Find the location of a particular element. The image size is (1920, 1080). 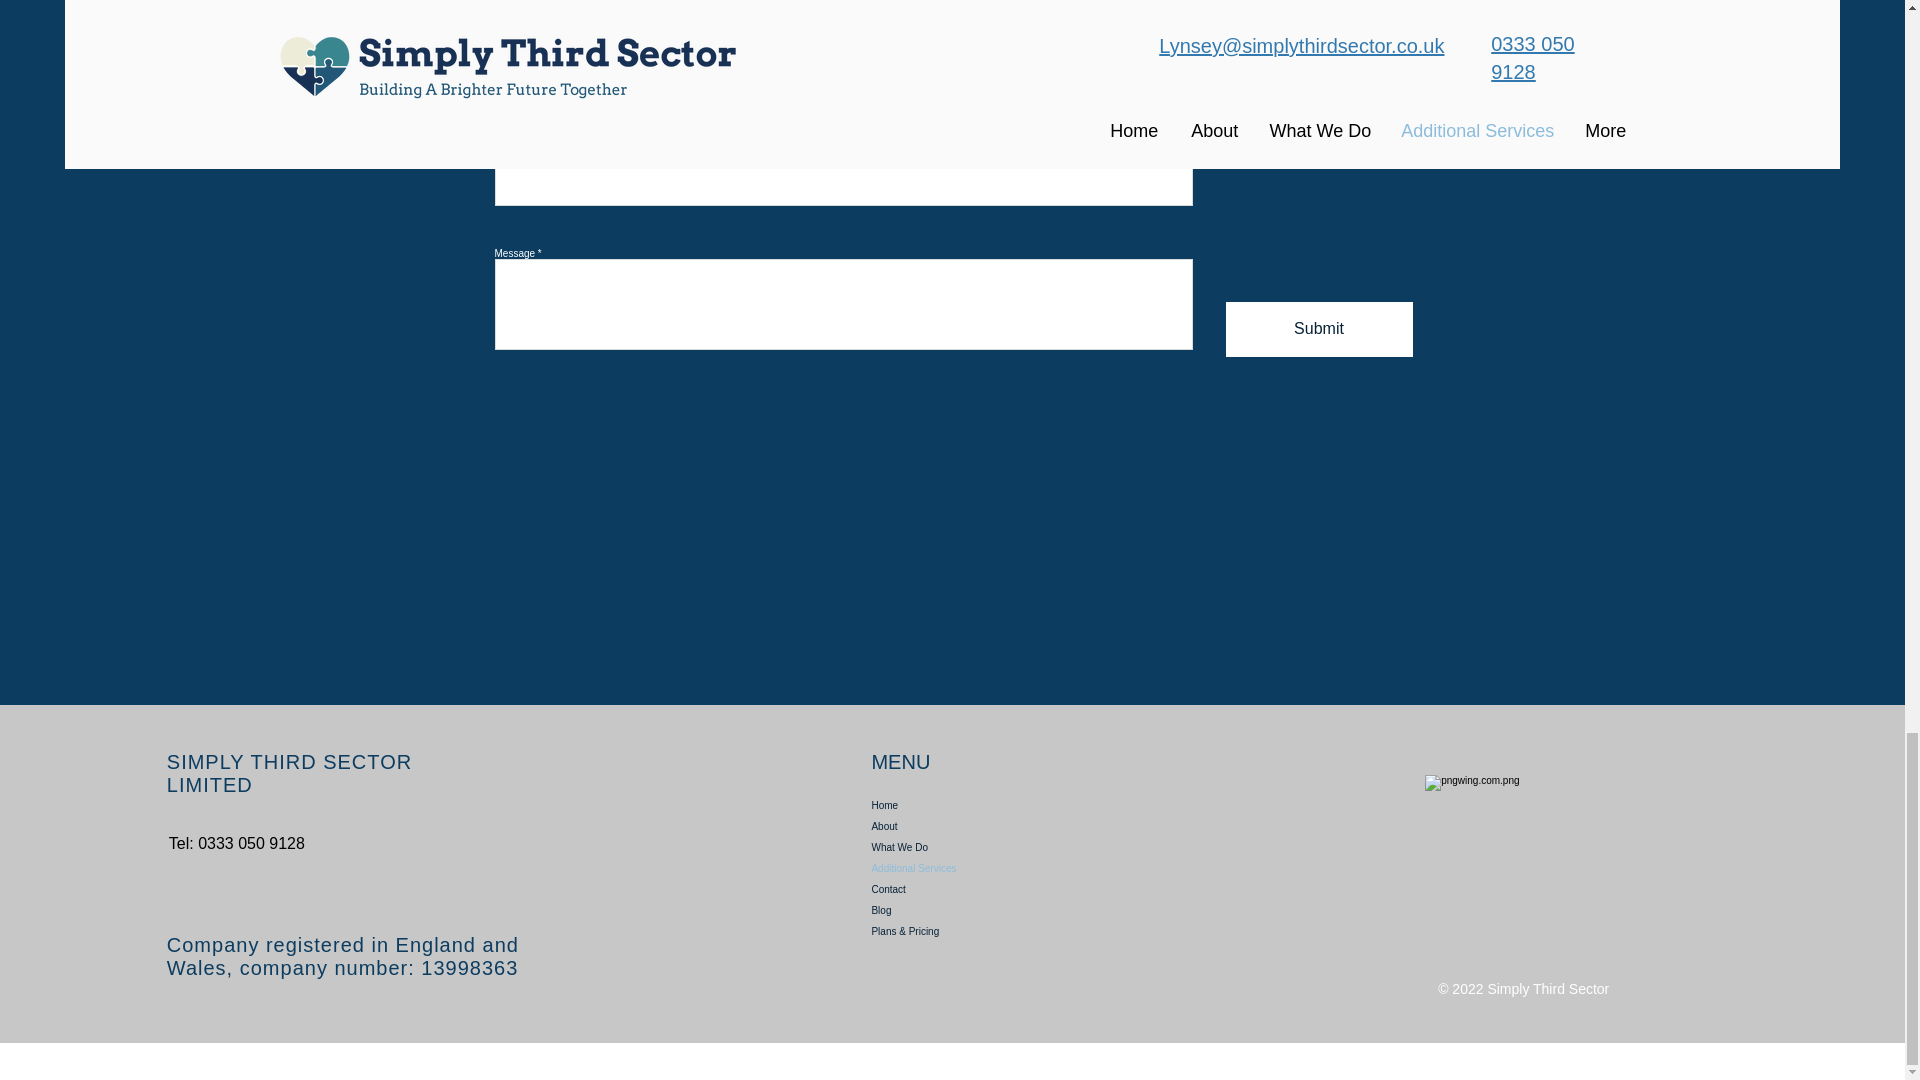

Blog is located at coordinates (964, 910).